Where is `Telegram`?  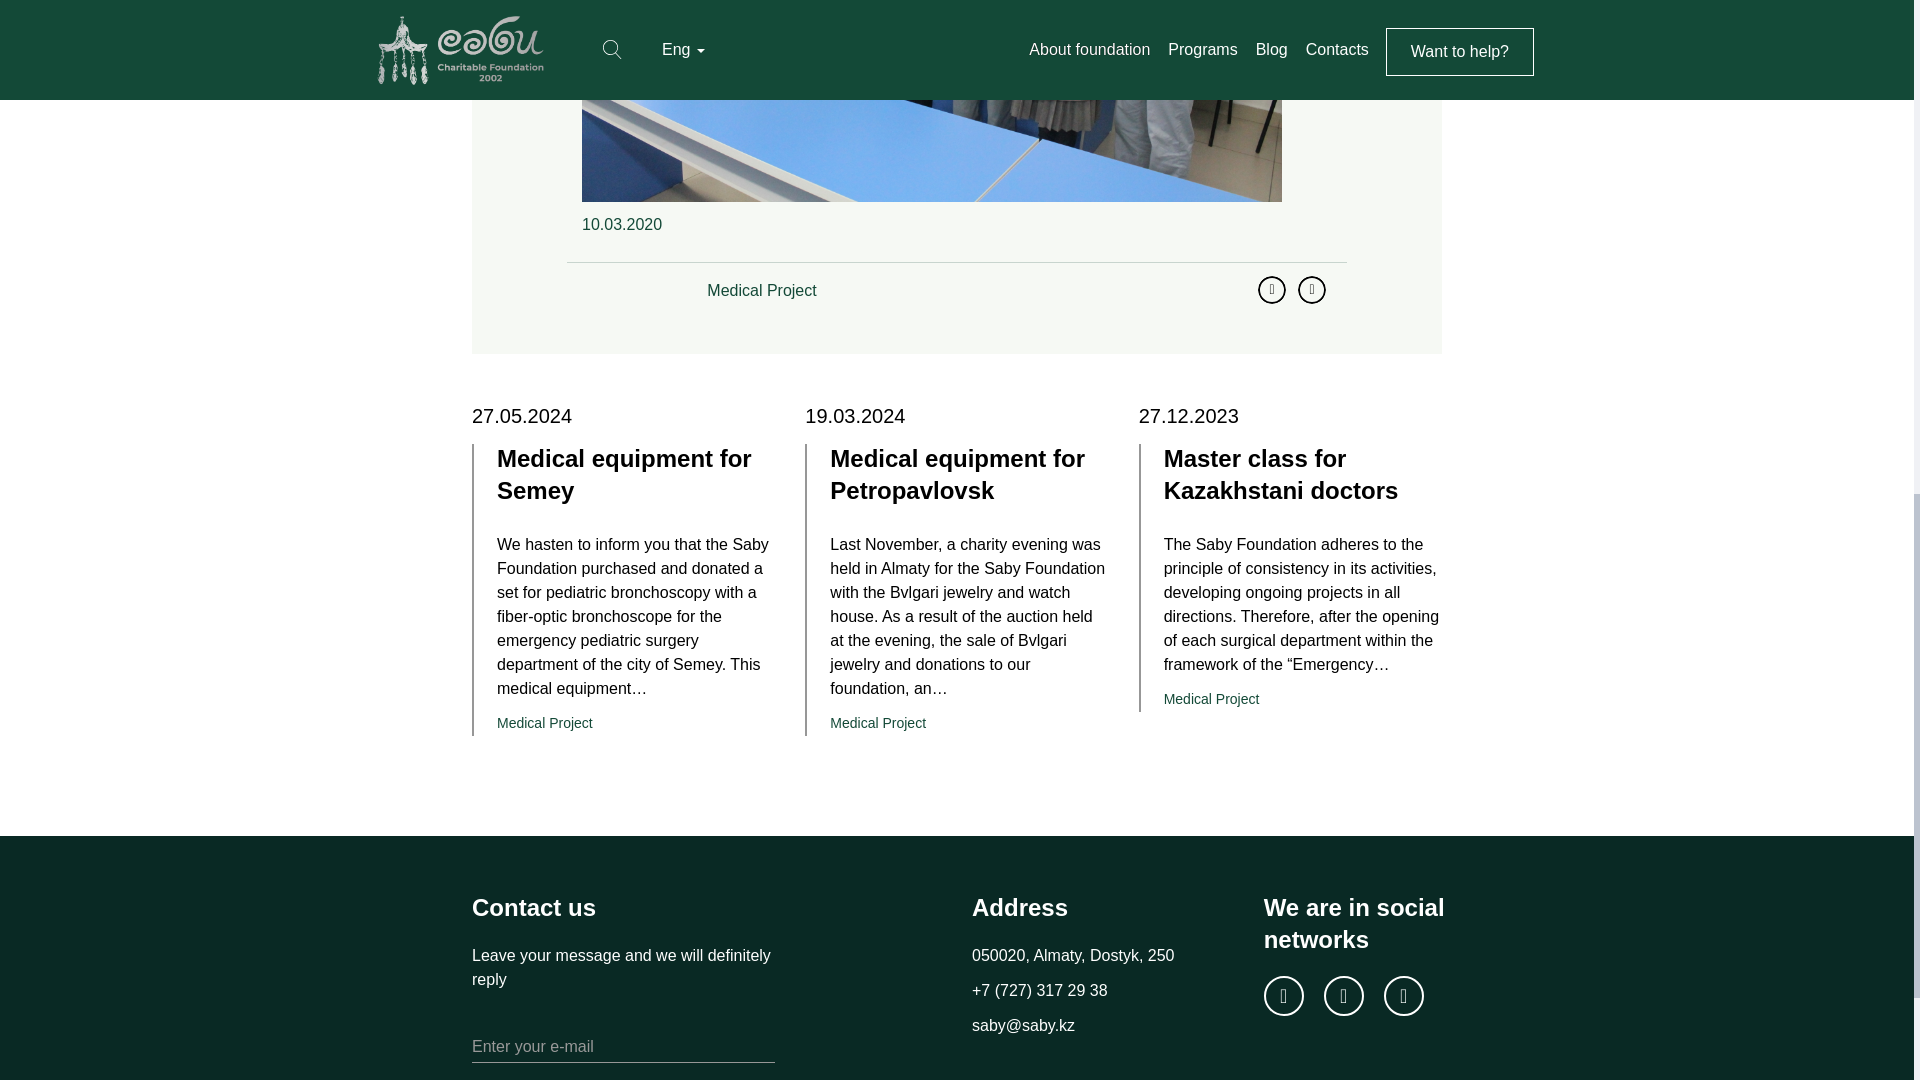
Telegram is located at coordinates (1312, 290).